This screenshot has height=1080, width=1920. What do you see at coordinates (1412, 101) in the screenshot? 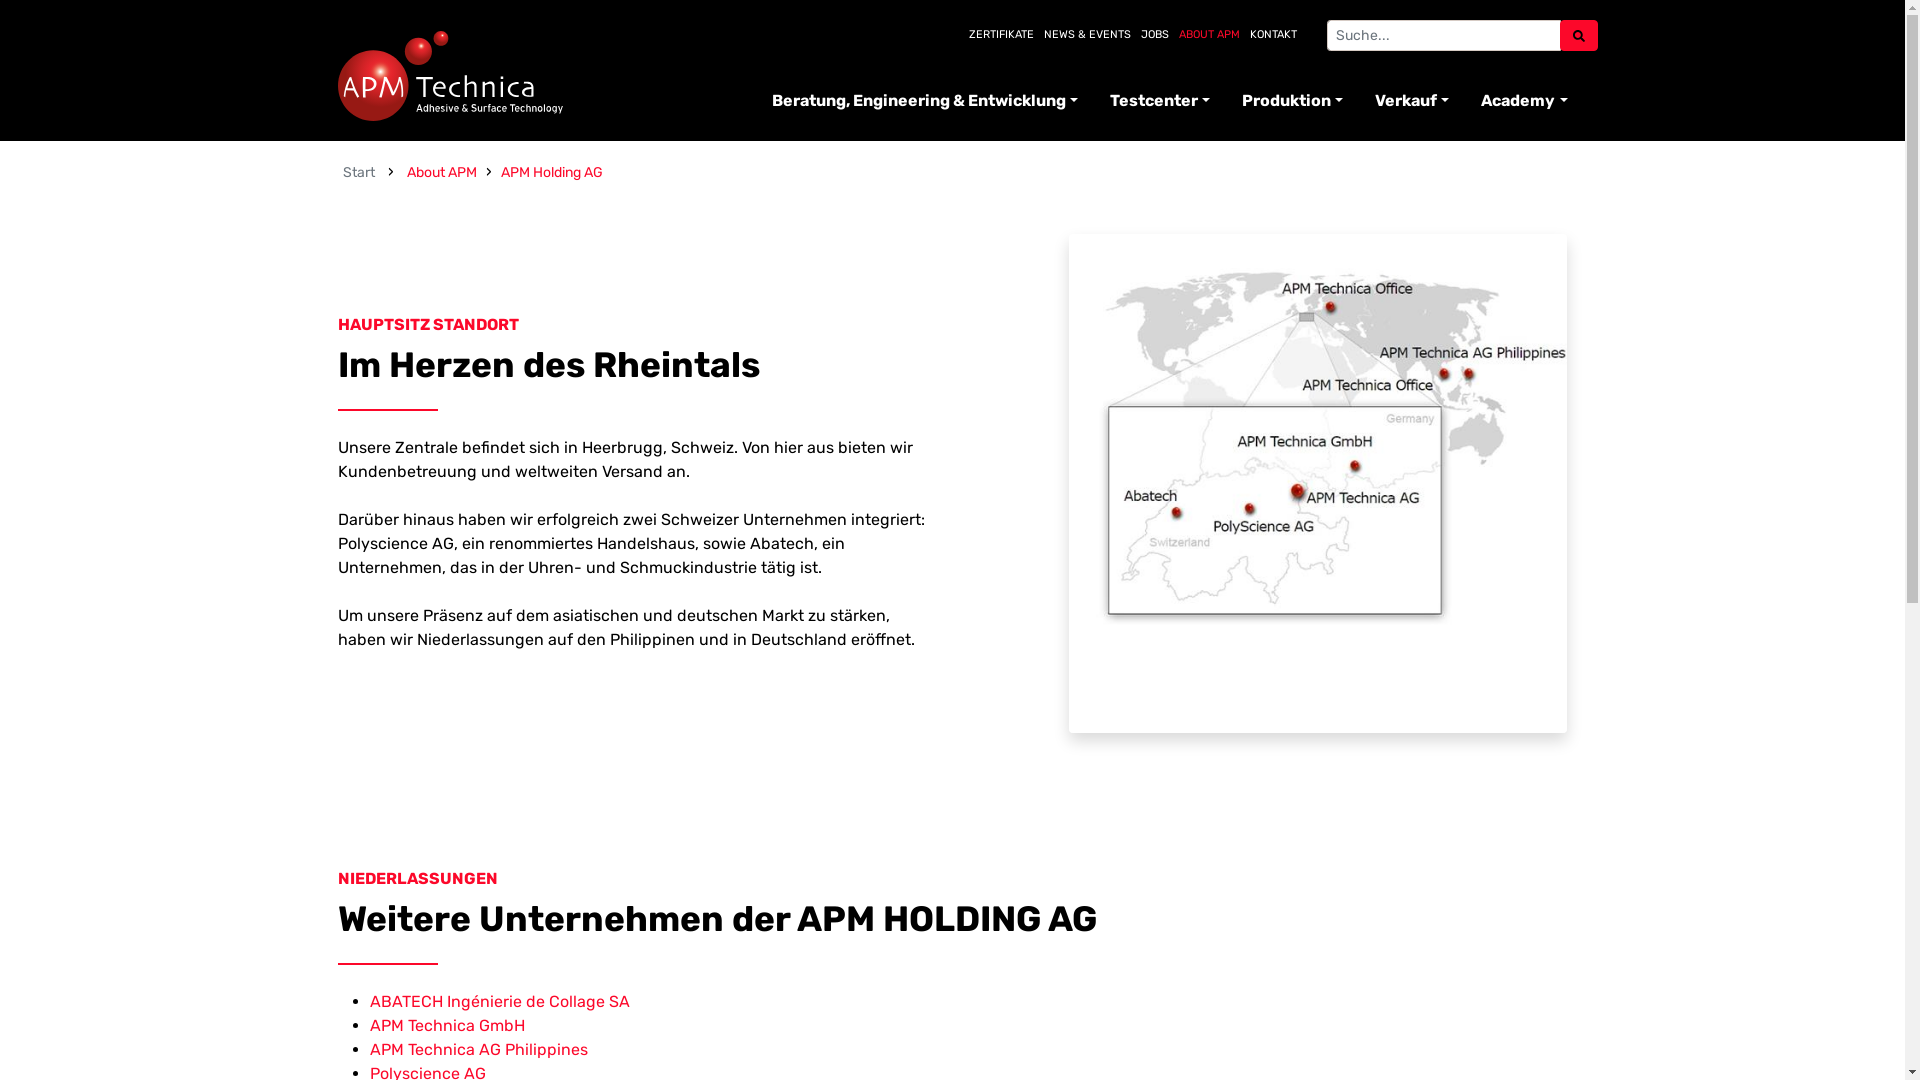
I see `Verkauf` at bounding box center [1412, 101].